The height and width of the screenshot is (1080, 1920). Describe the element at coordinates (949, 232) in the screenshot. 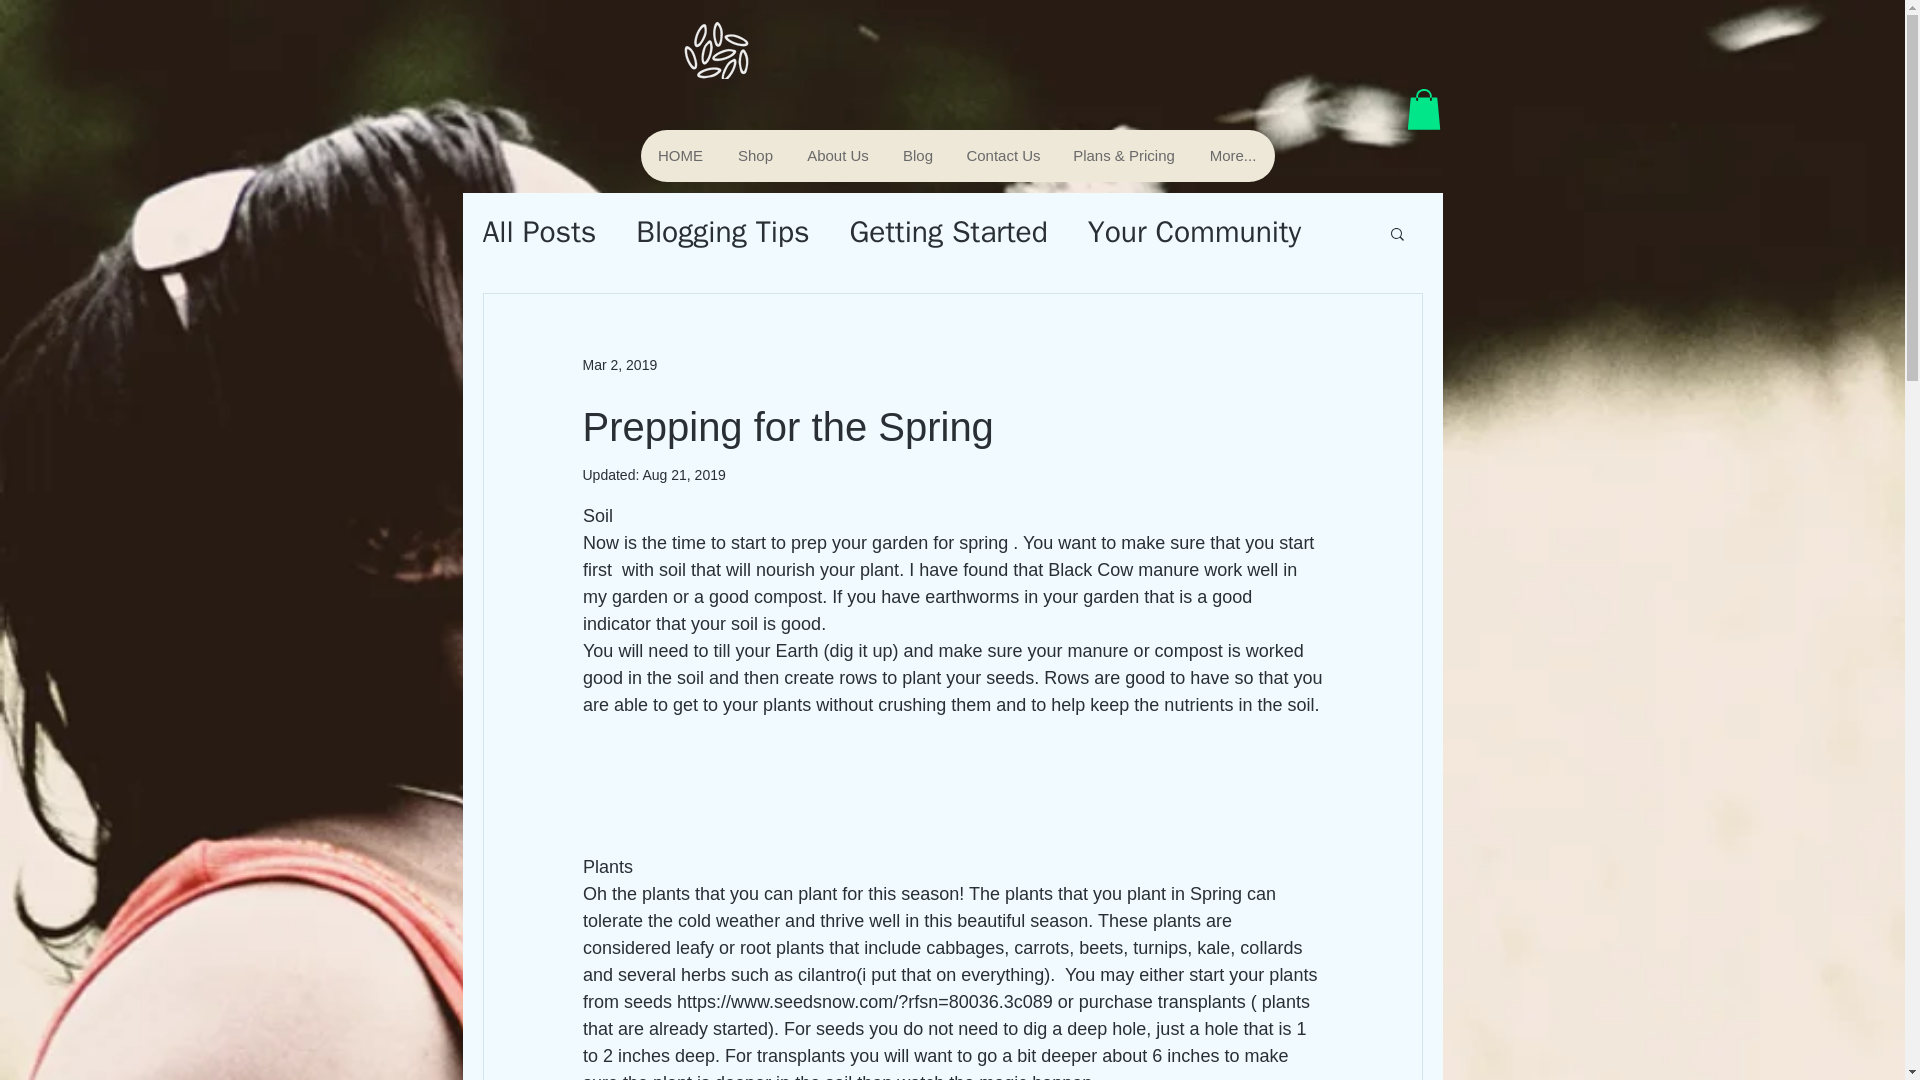

I see `Getting Started` at that location.